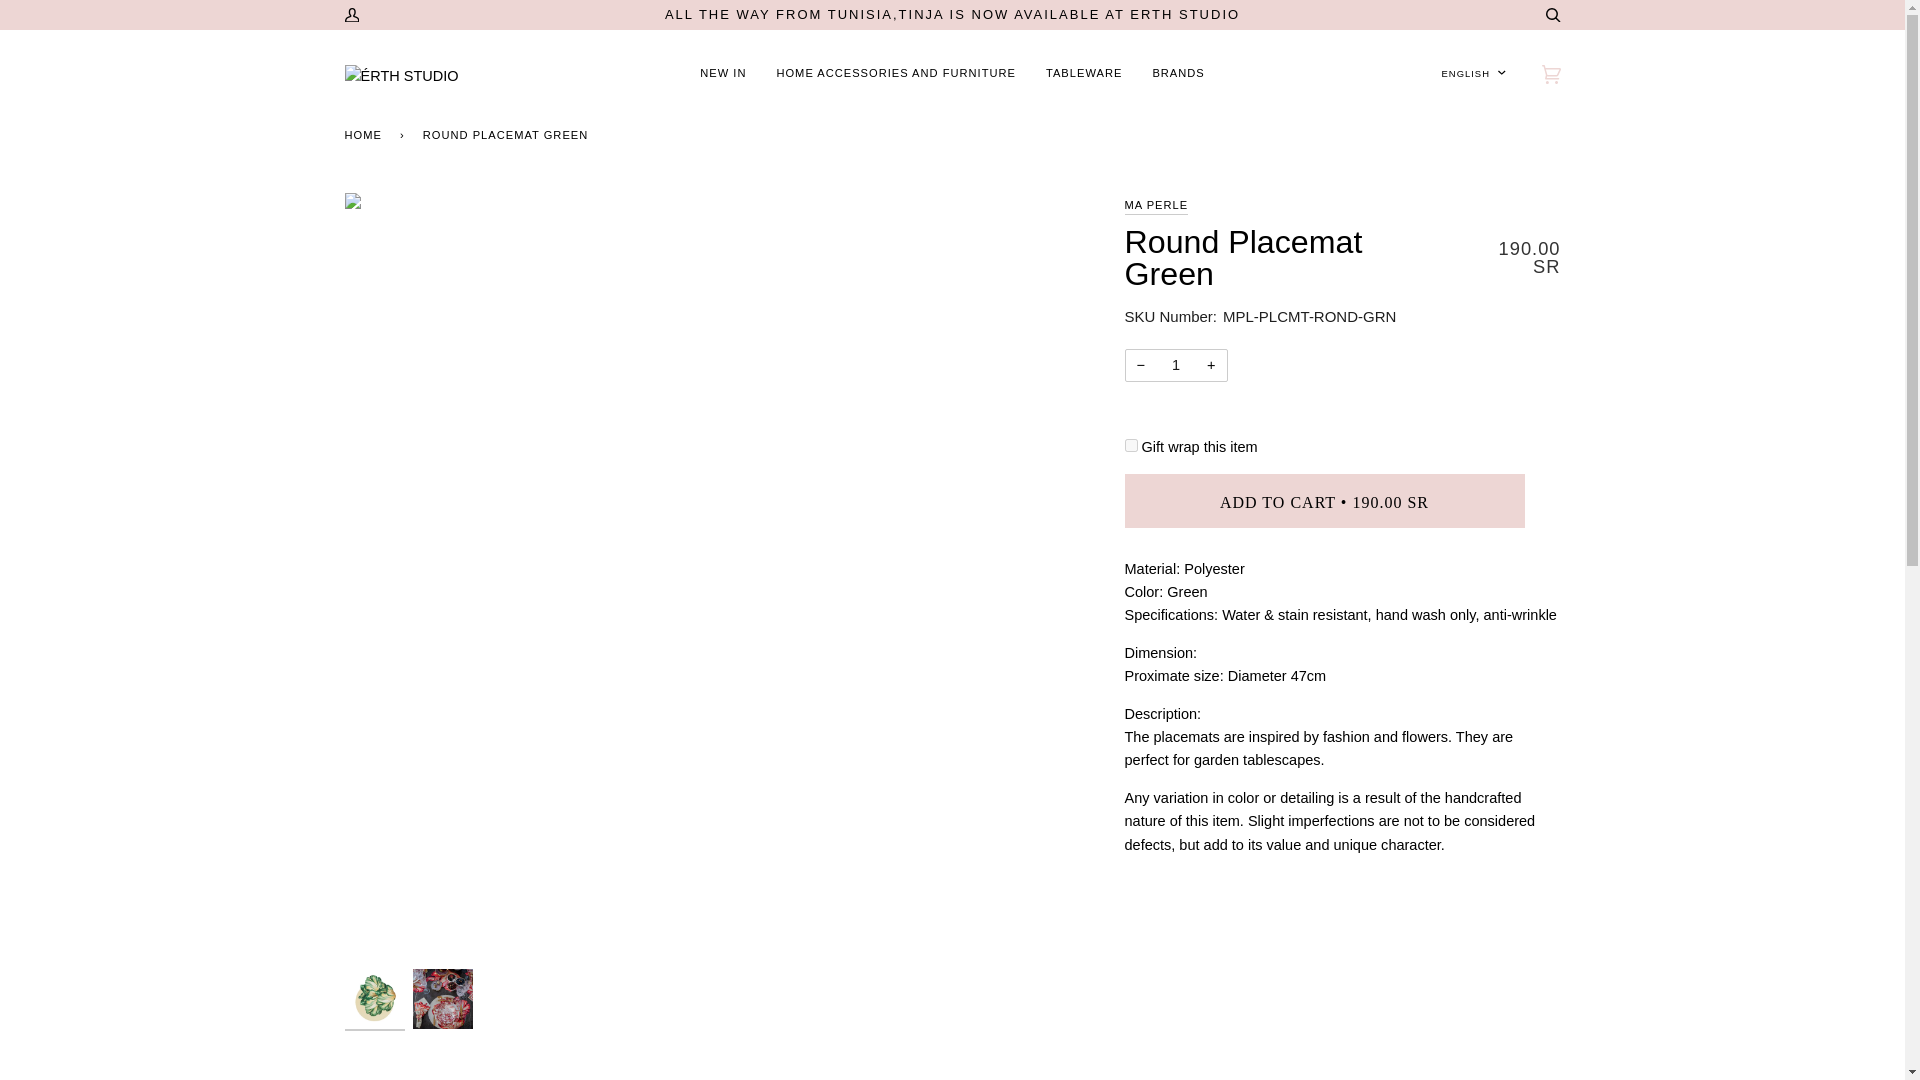  What do you see at coordinates (1130, 445) in the screenshot?
I see `Yes` at bounding box center [1130, 445].